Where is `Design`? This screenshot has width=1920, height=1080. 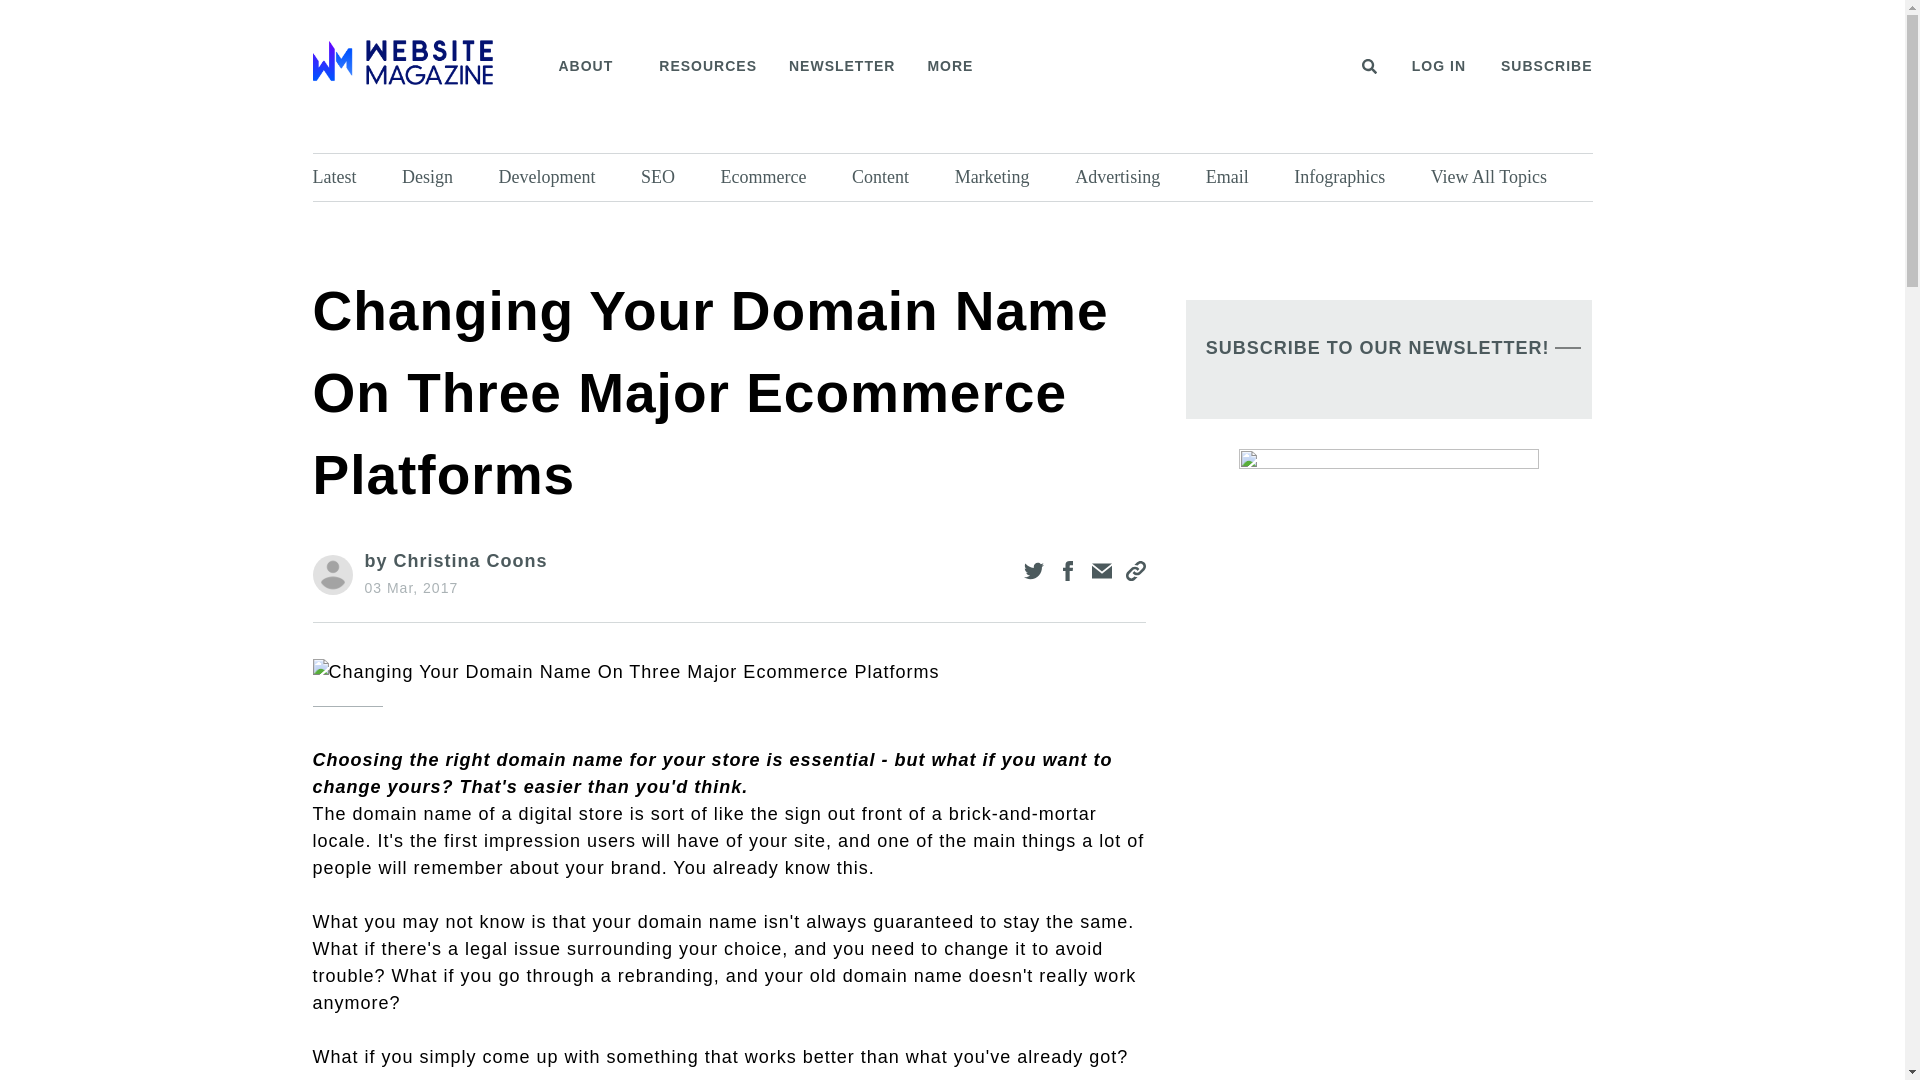
Design is located at coordinates (445, 177).